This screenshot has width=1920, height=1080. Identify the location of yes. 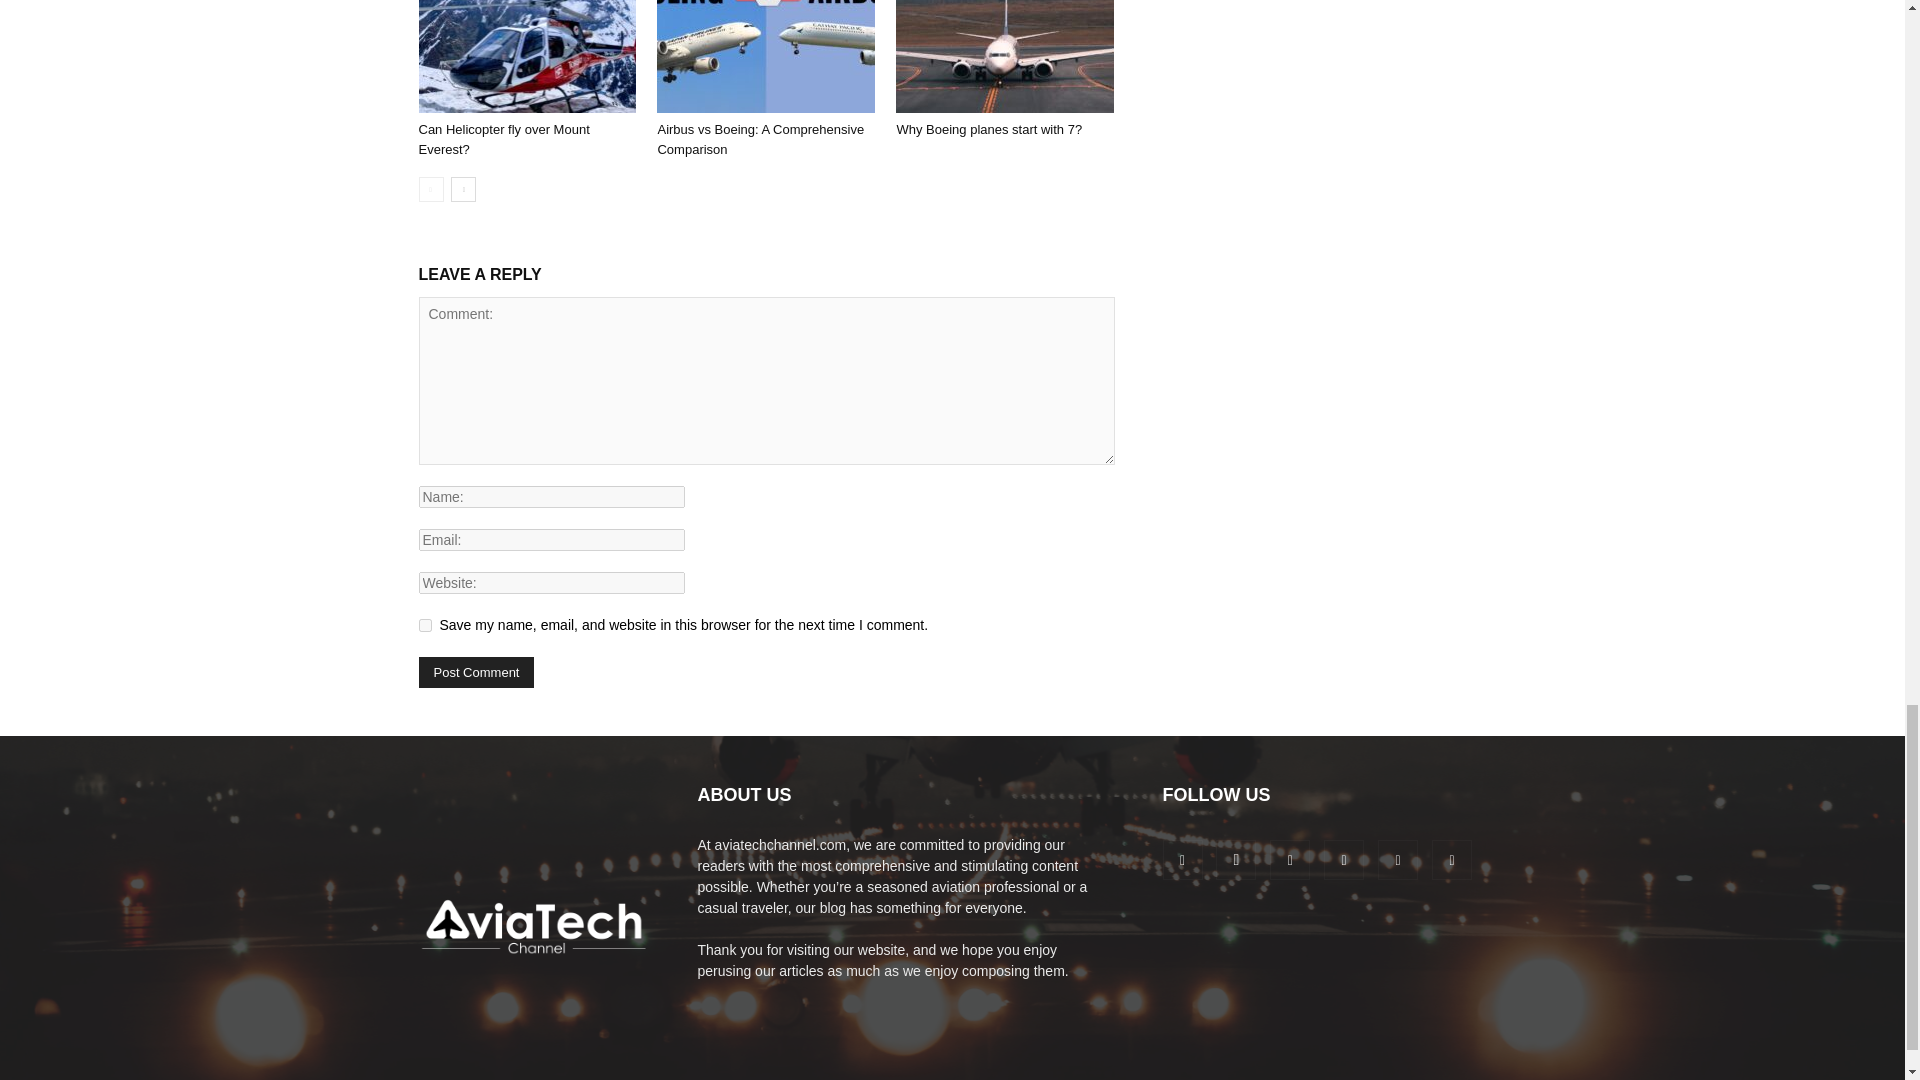
(424, 624).